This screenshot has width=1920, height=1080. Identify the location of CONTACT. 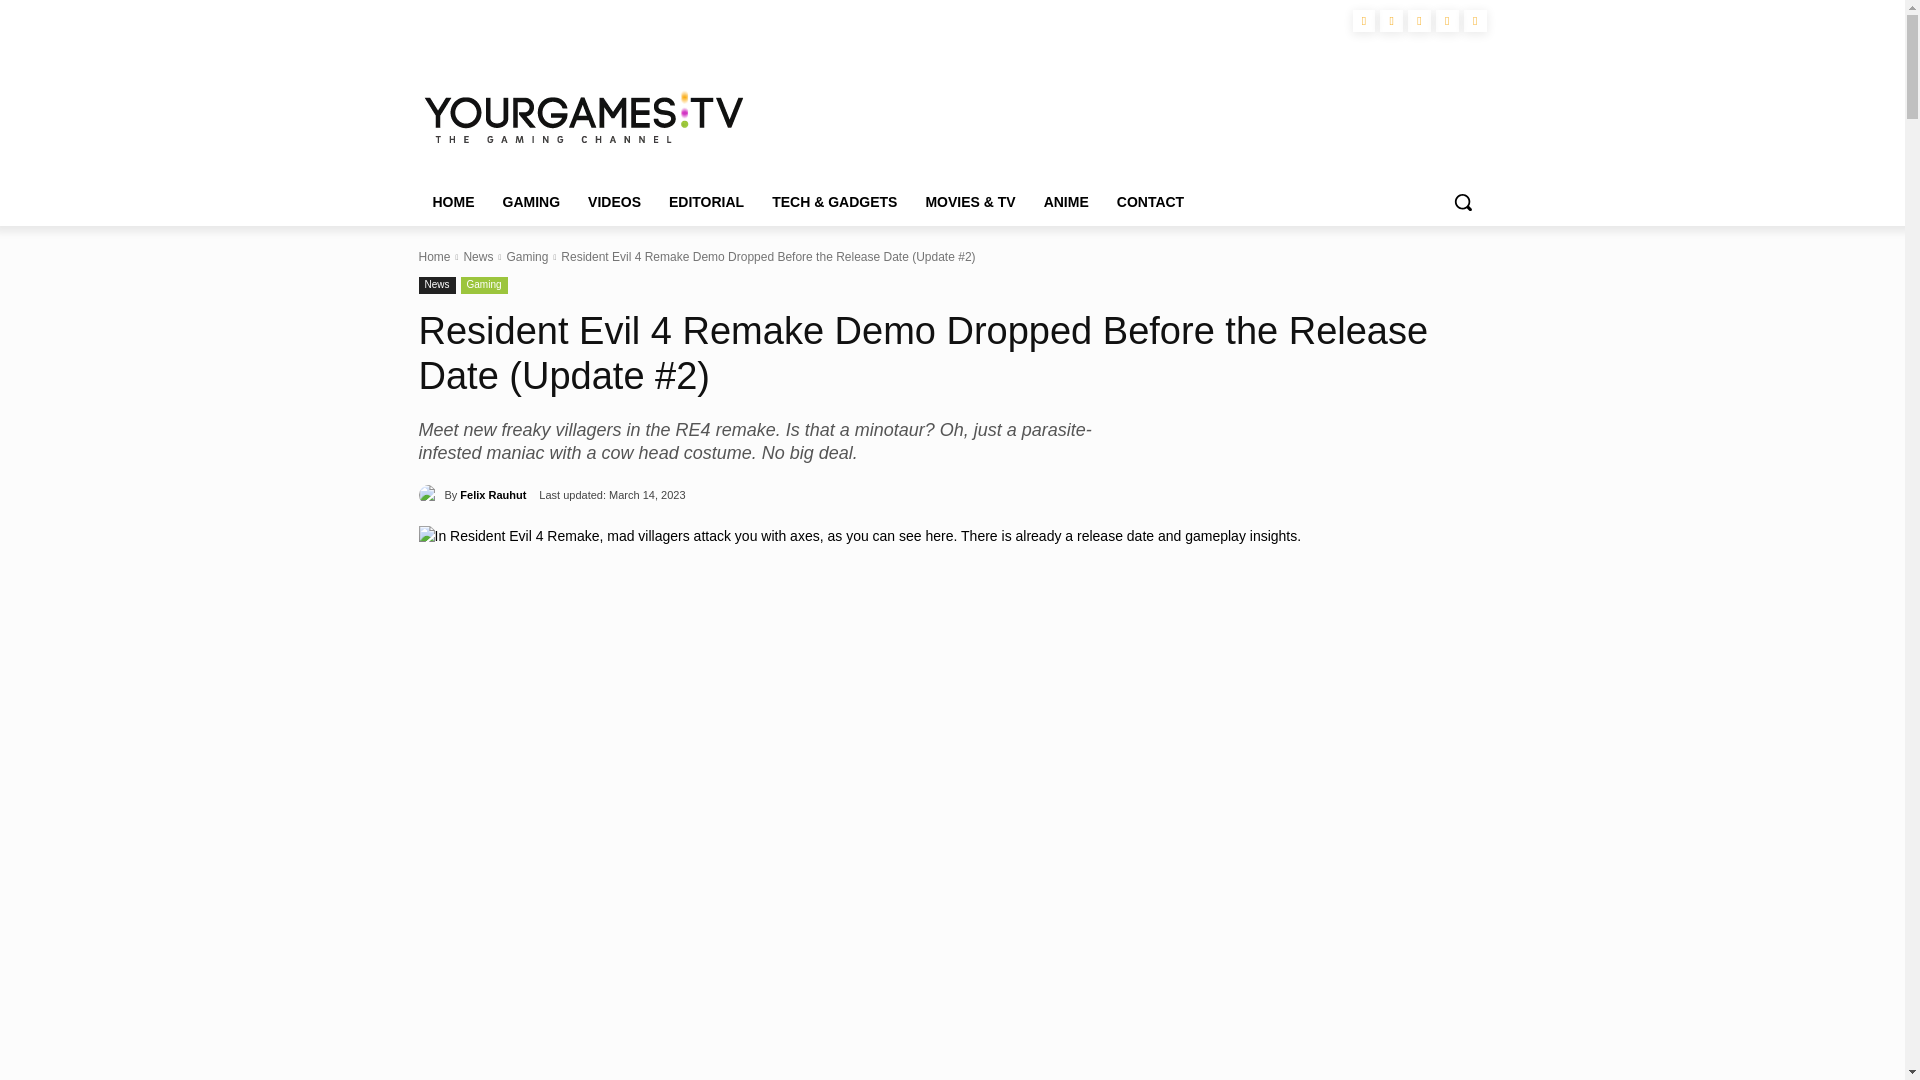
(1150, 202).